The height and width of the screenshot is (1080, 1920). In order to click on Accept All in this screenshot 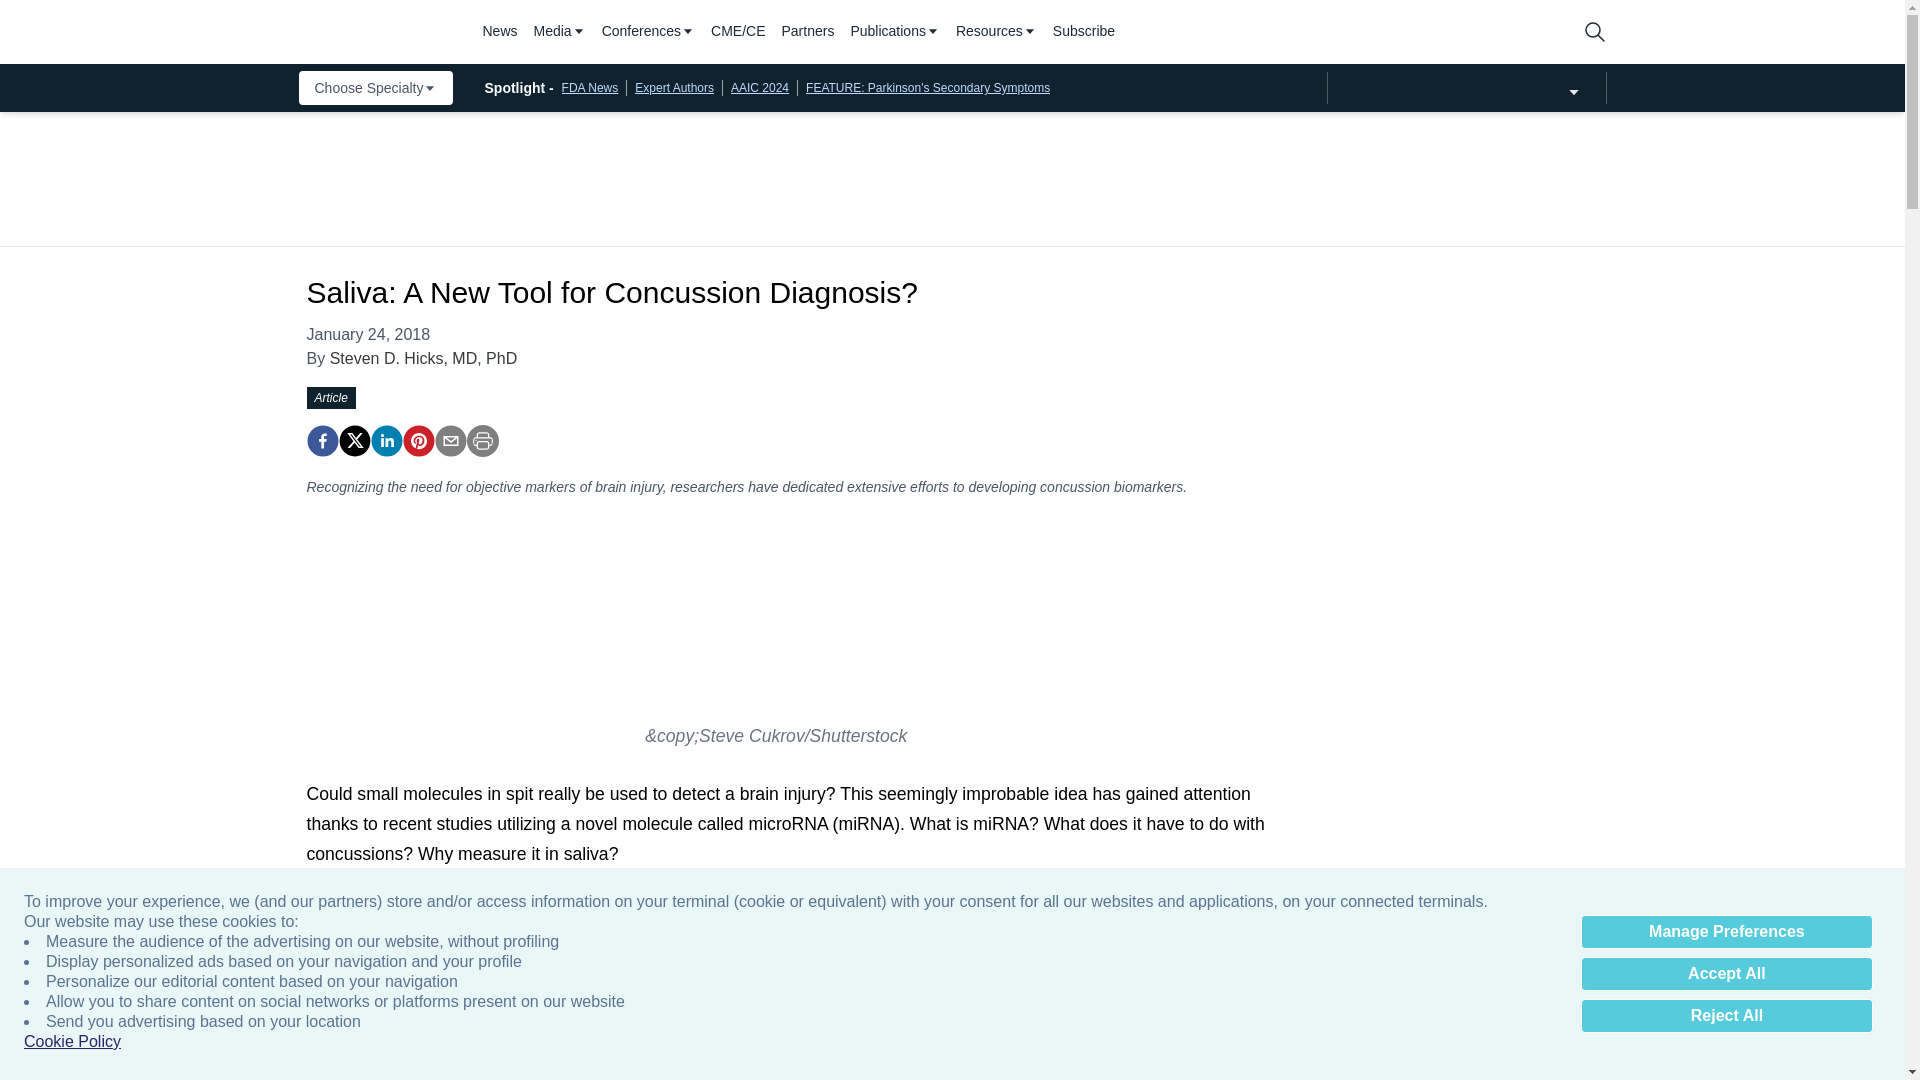, I will do `click(1726, 974)`.